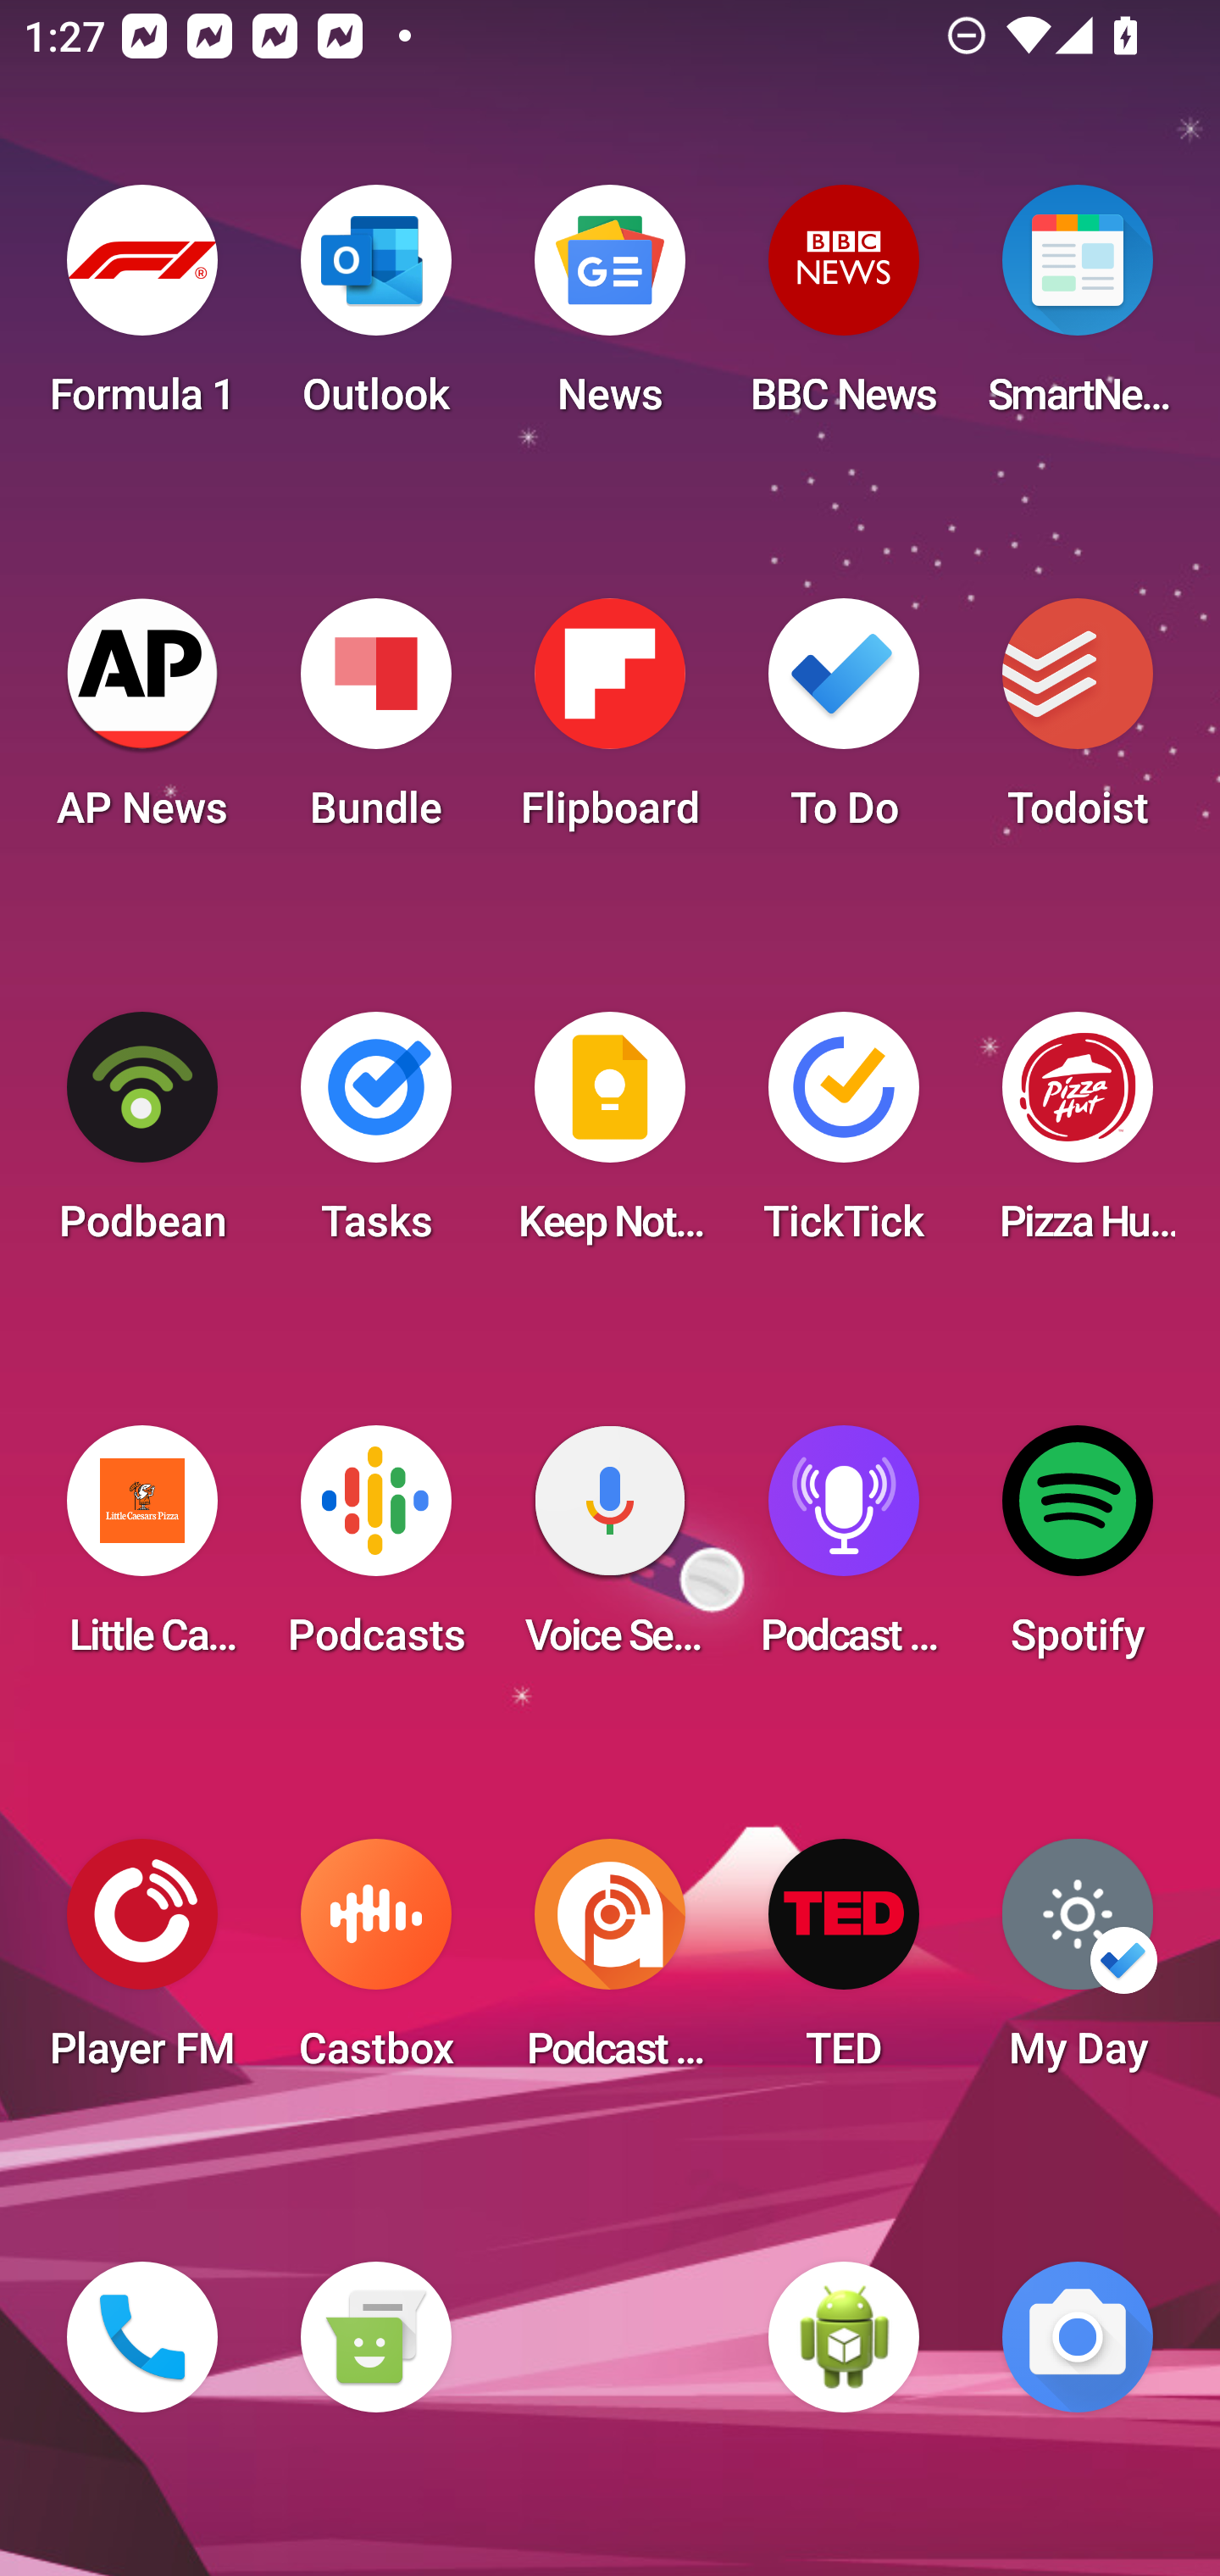  I want to click on Castbox, so click(375, 1964).